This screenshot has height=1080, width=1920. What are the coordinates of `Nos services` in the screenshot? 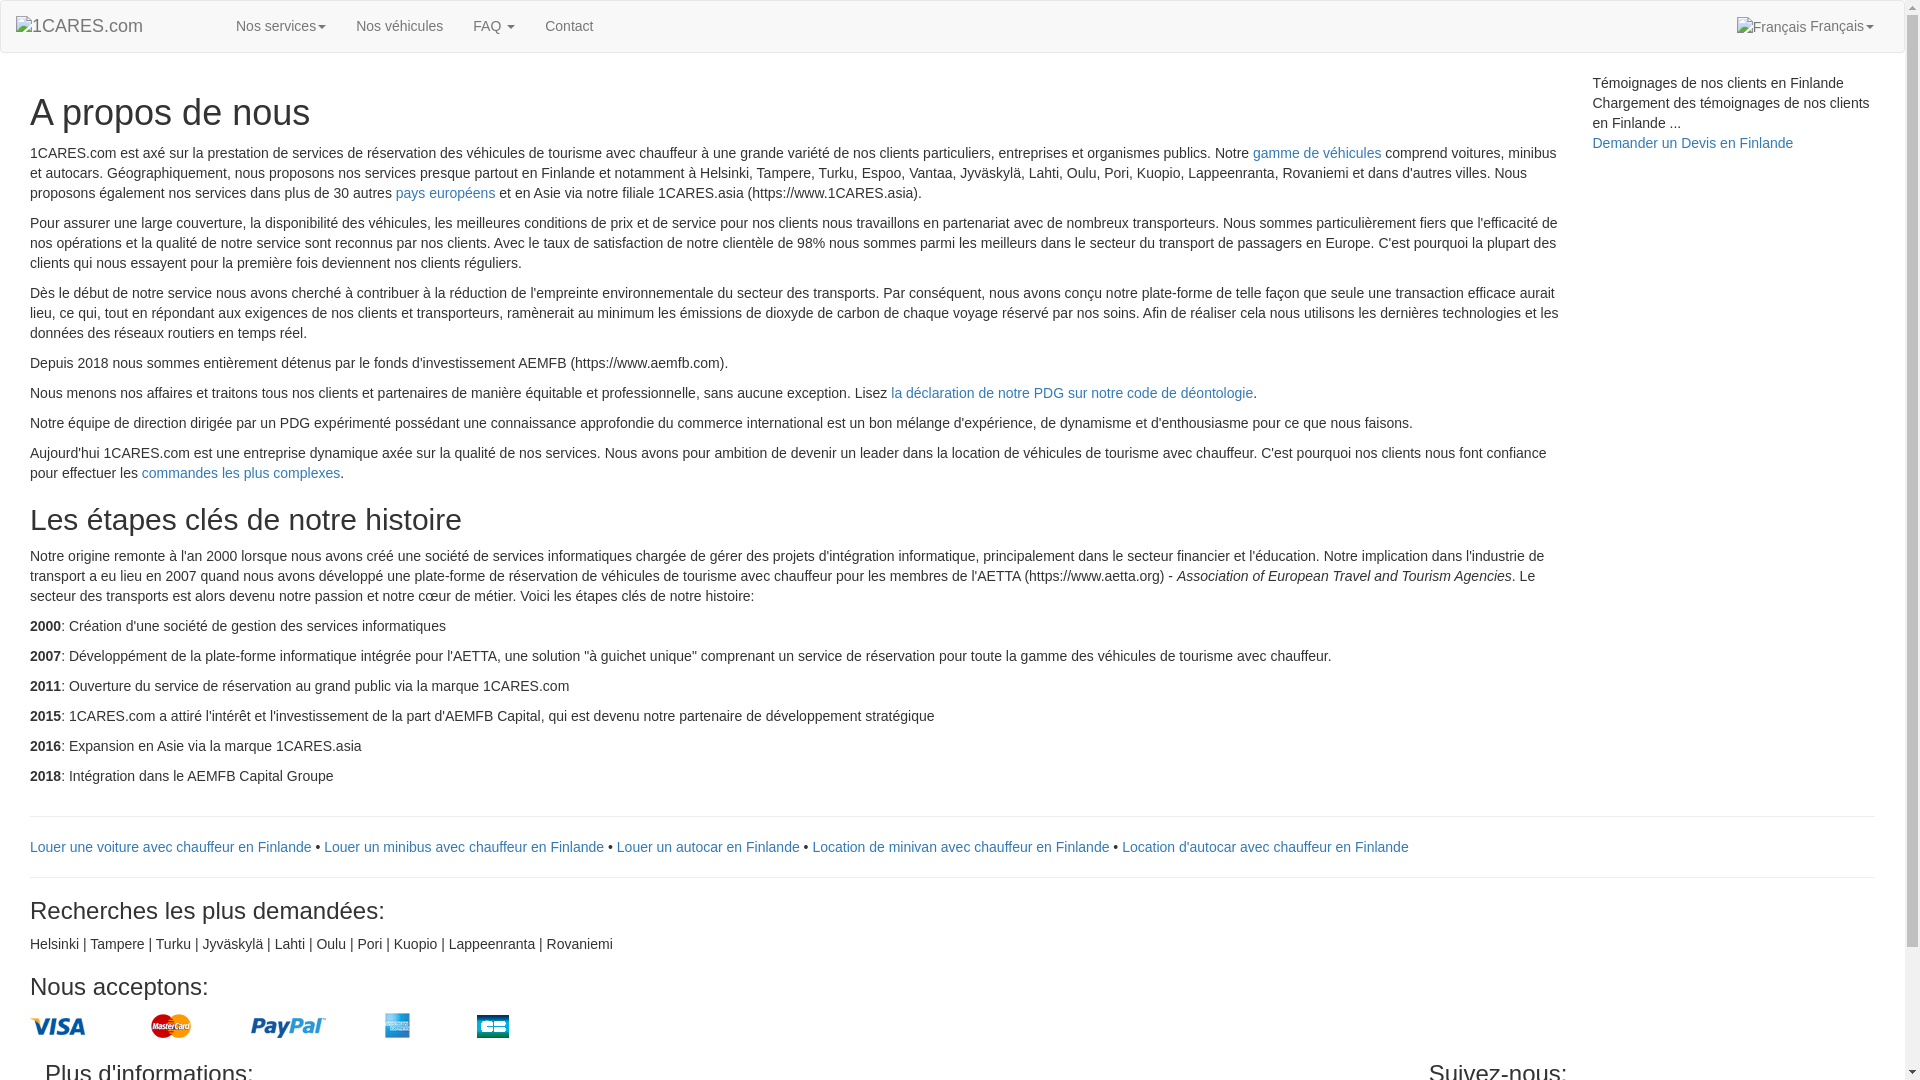 It's located at (281, 26).